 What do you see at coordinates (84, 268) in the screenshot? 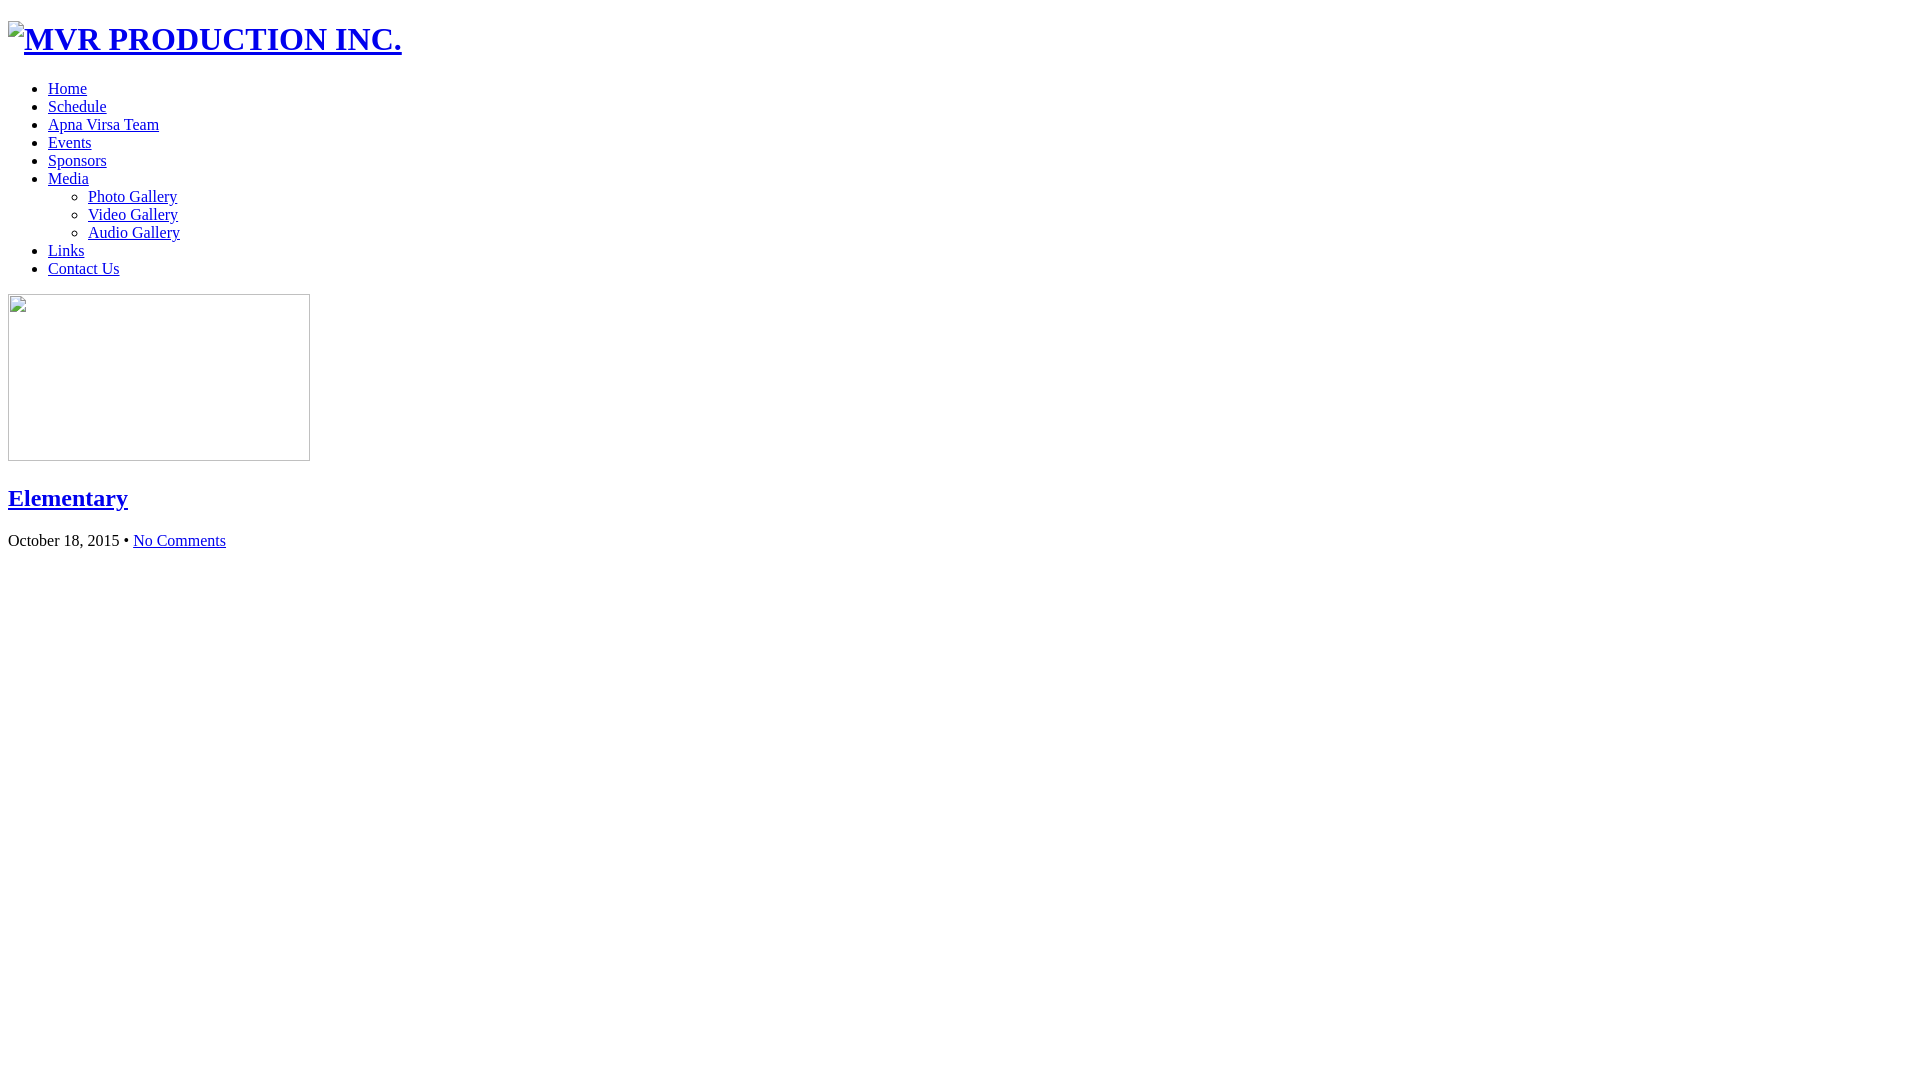
I see `Contact Us` at bounding box center [84, 268].